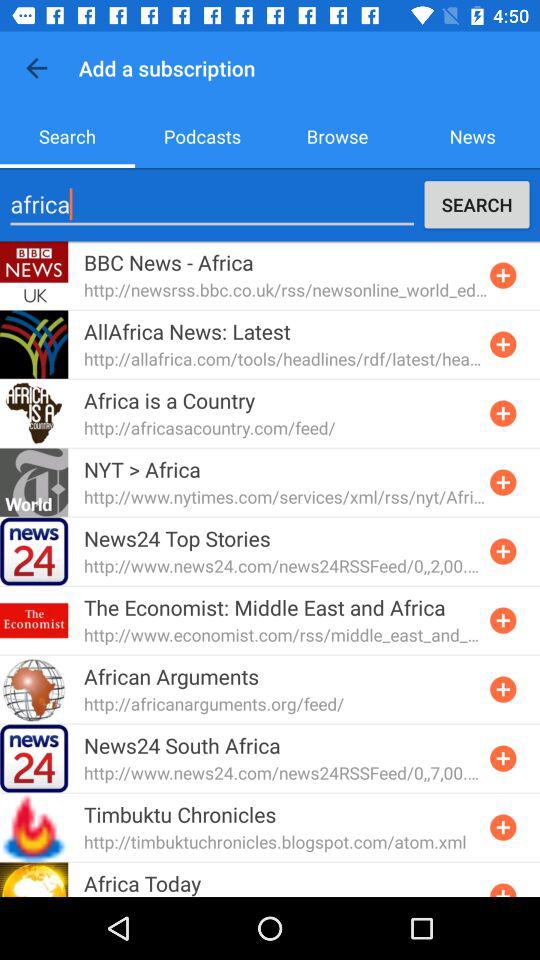 Image resolution: width=540 pixels, height=960 pixels. I want to click on because back devicer, so click(503, 275).